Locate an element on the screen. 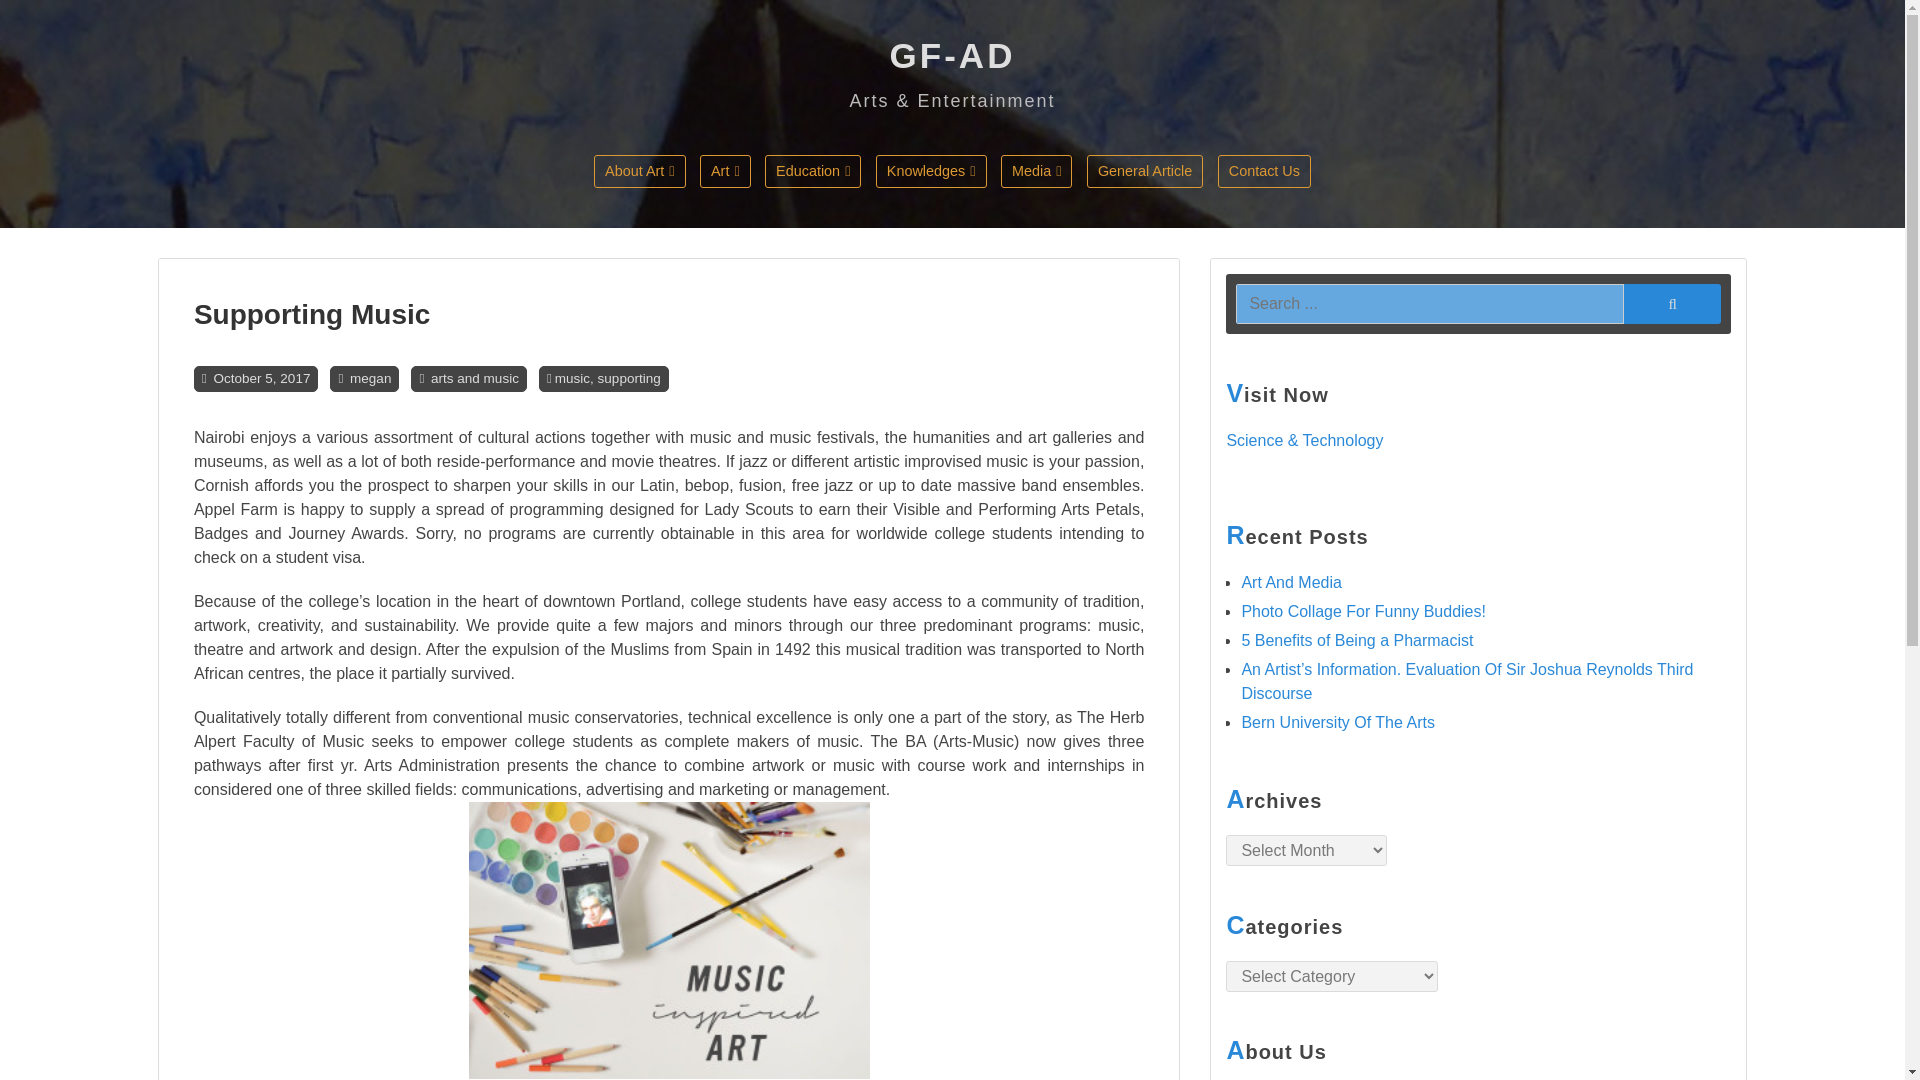 The image size is (1920, 1080). arts and music is located at coordinates (474, 378).